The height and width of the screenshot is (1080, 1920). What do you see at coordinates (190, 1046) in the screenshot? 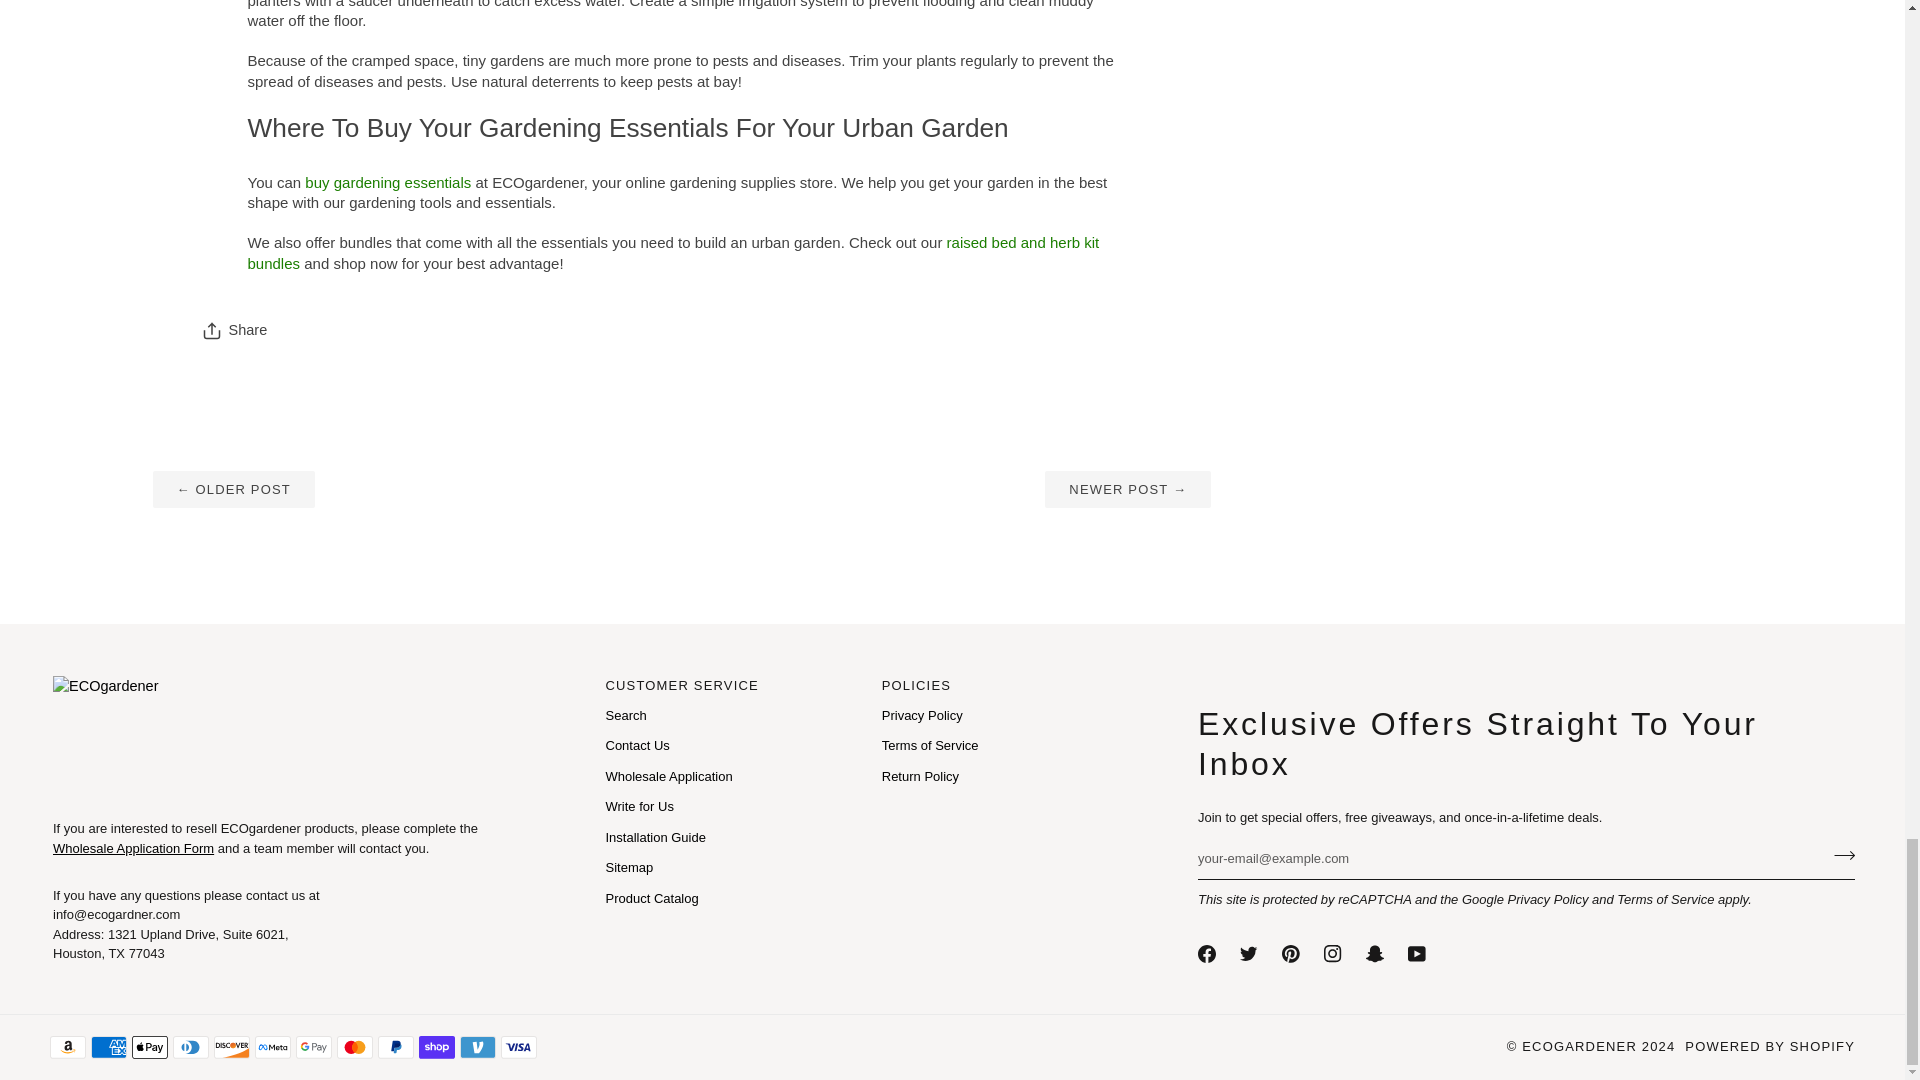
I see `DINERS CLUB` at bounding box center [190, 1046].